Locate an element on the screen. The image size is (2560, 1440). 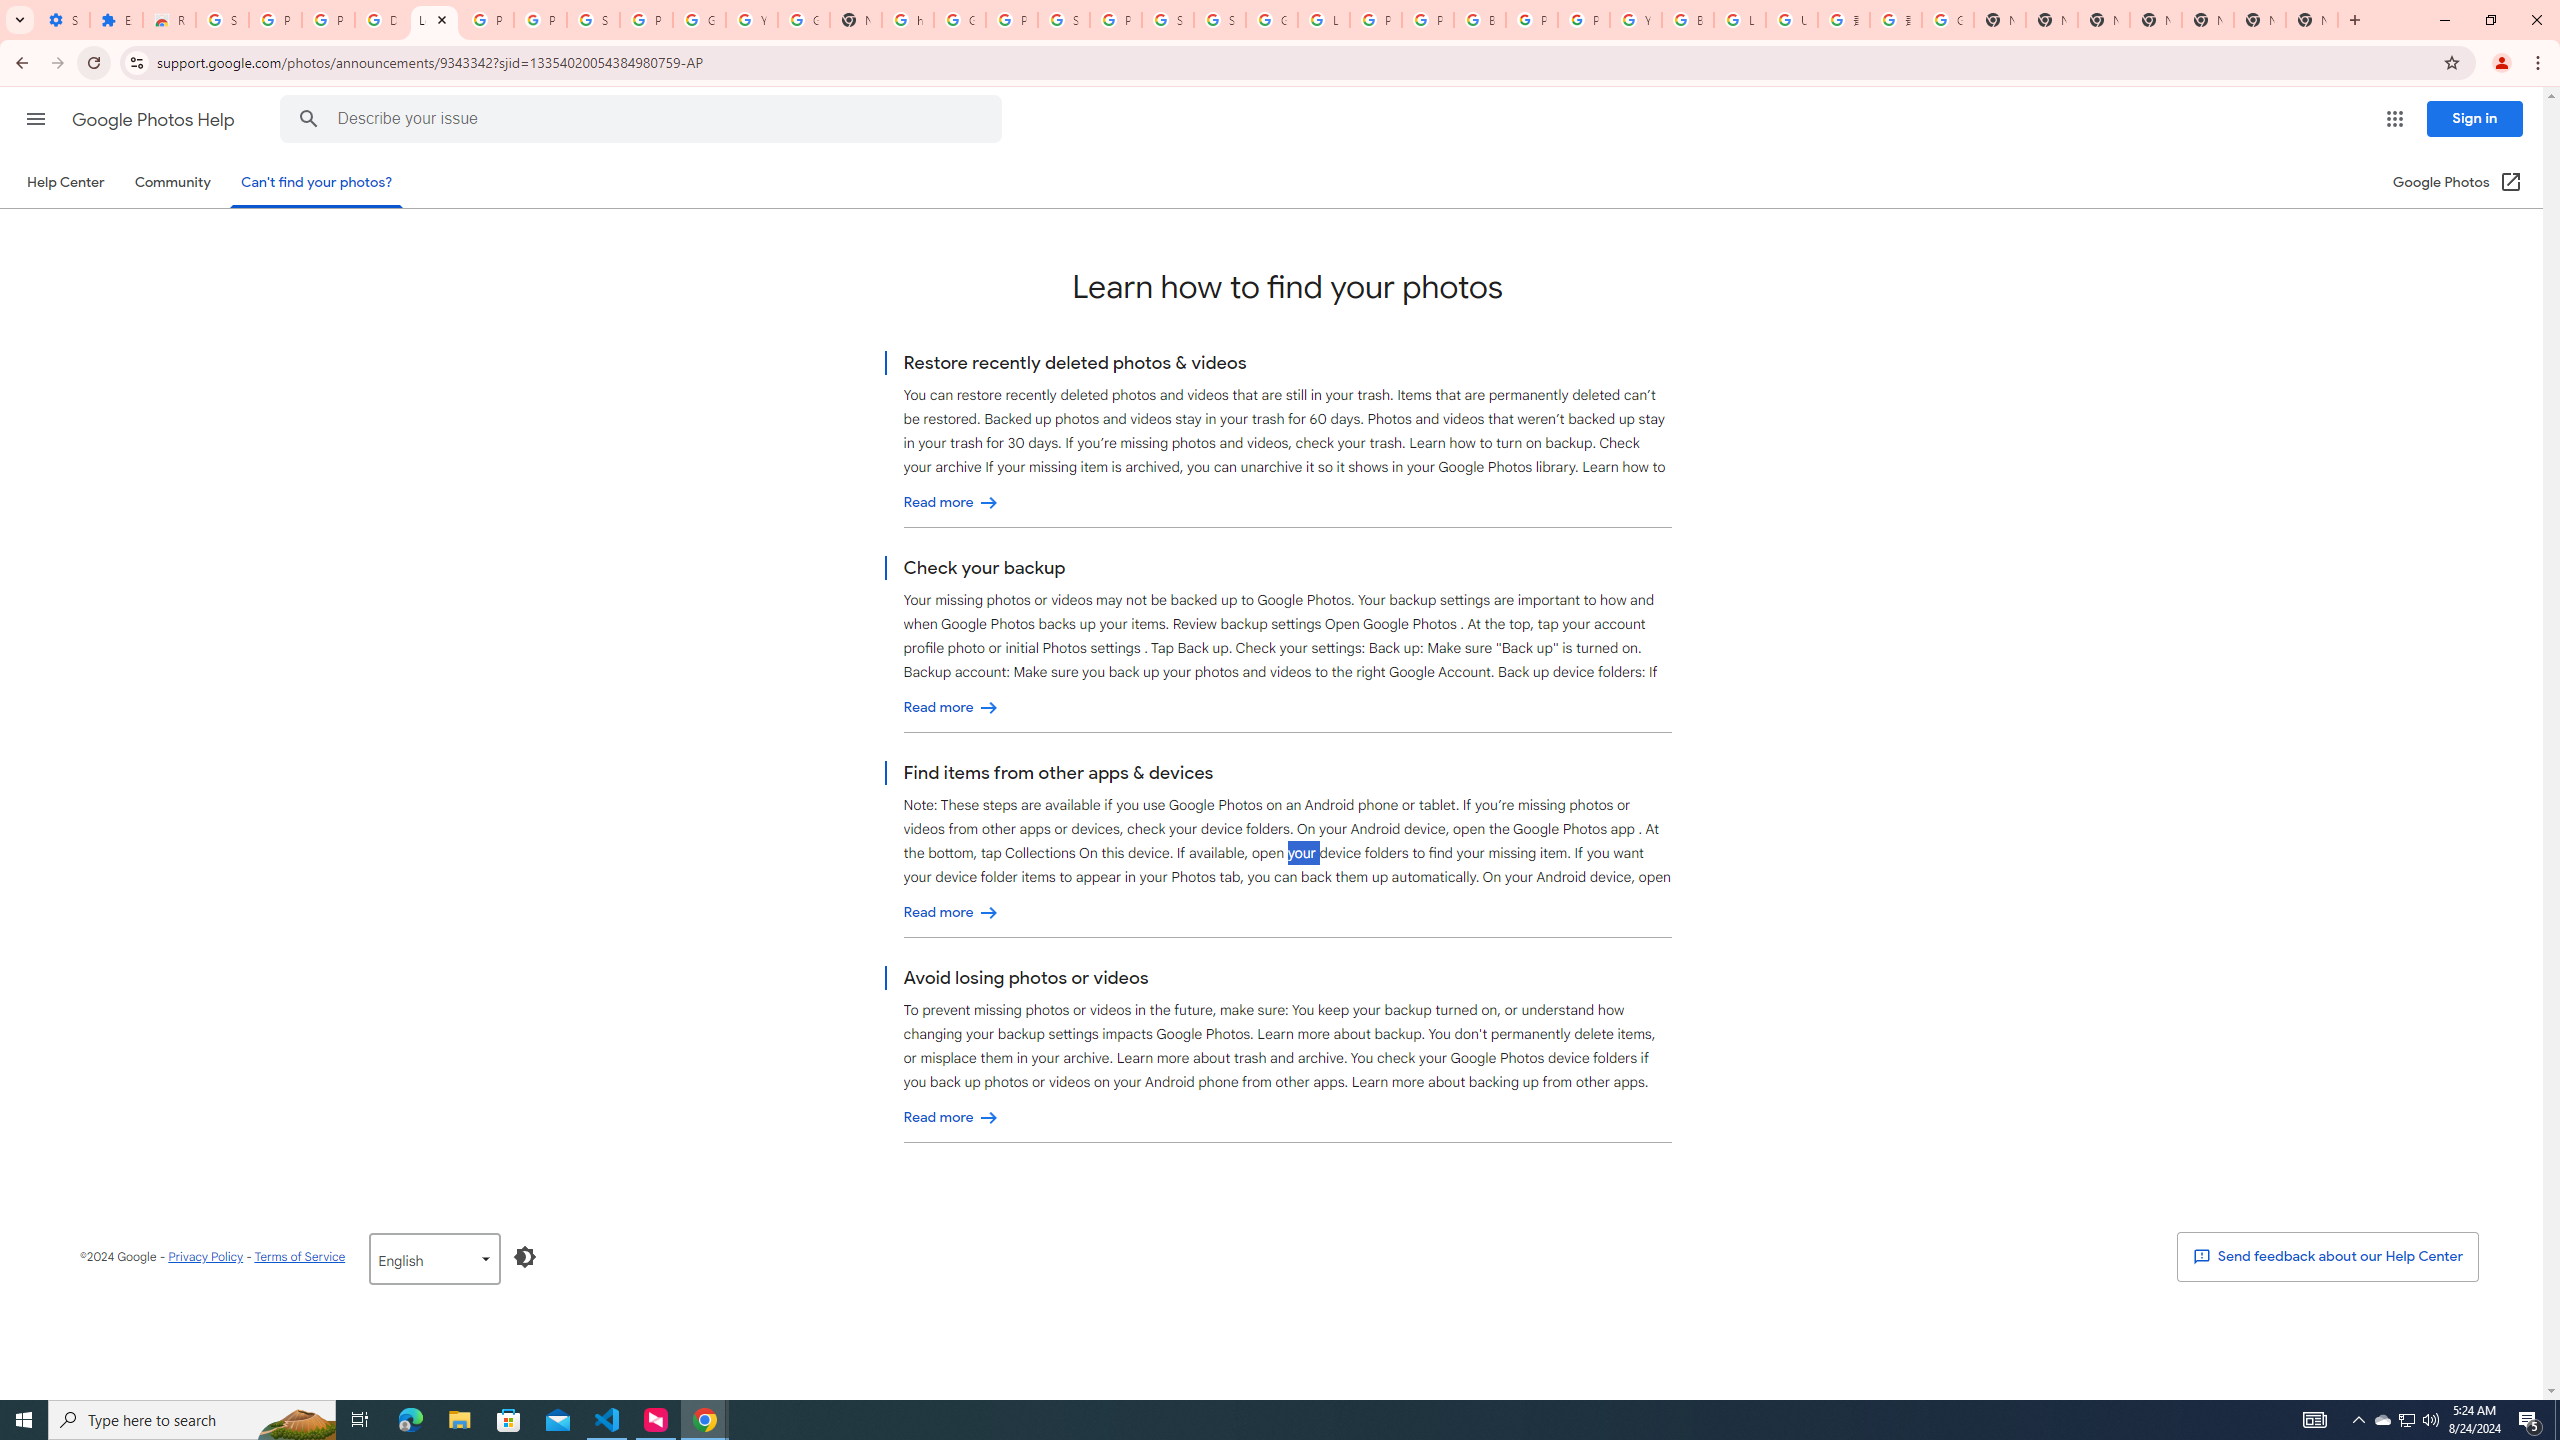
Sign in - Google Accounts is located at coordinates (594, 20).